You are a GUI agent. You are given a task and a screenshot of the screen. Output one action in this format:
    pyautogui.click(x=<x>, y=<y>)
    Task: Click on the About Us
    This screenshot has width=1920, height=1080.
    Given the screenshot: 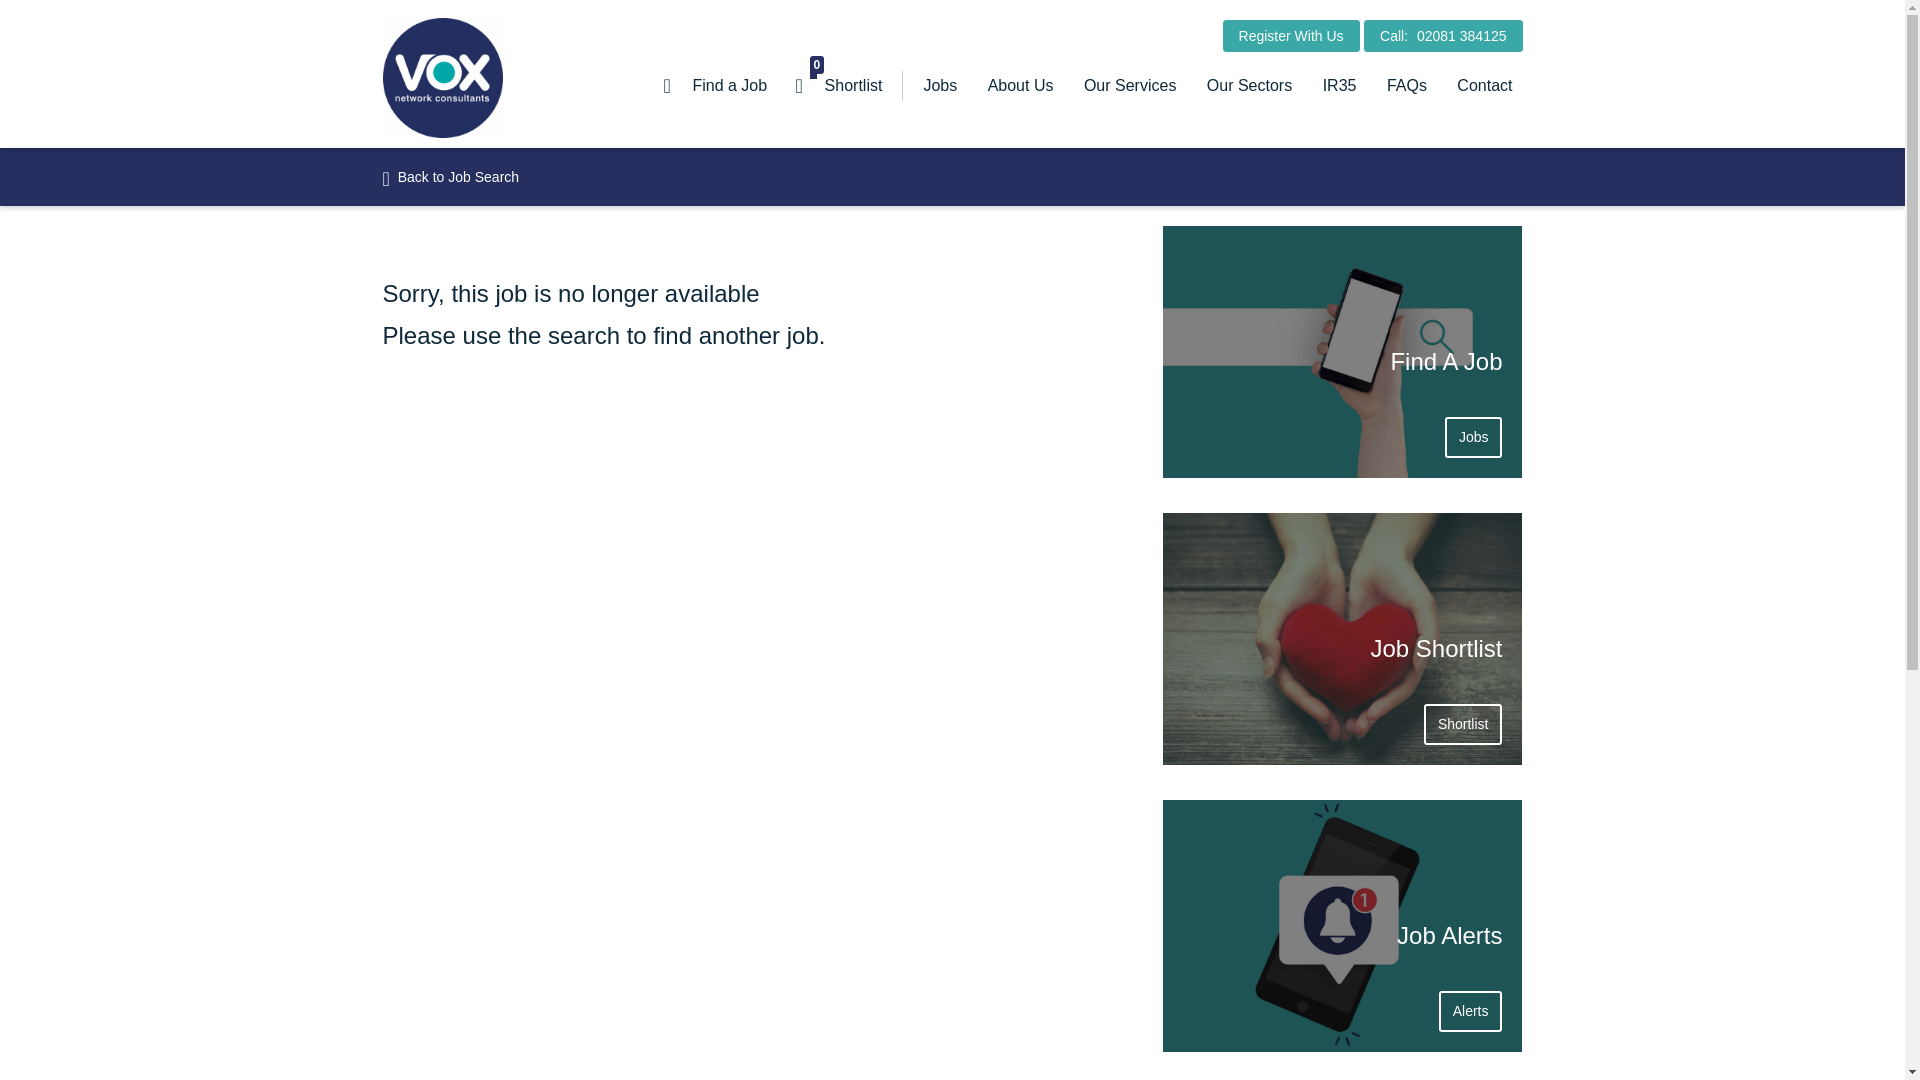 What is the action you would take?
    pyautogui.click(x=1021, y=86)
    